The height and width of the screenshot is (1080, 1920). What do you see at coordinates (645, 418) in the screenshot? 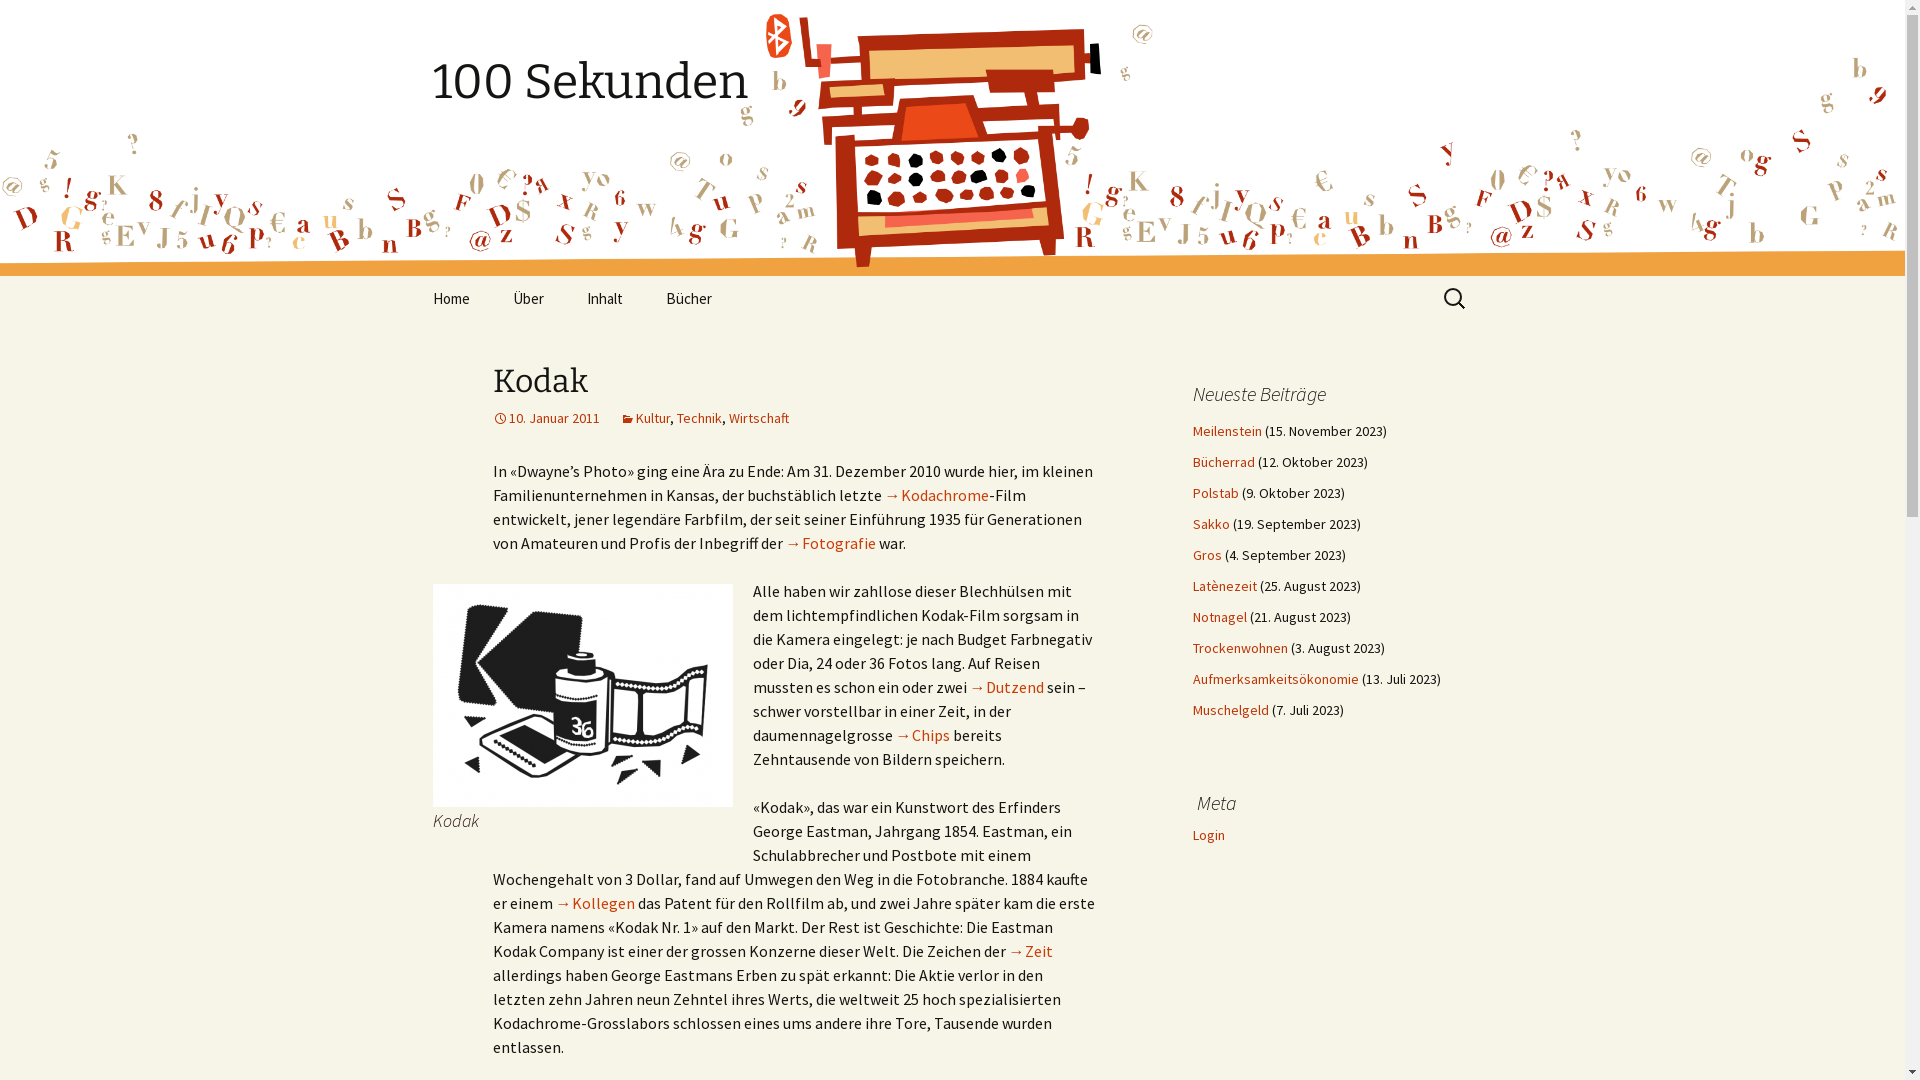
I see `Kultur` at bounding box center [645, 418].